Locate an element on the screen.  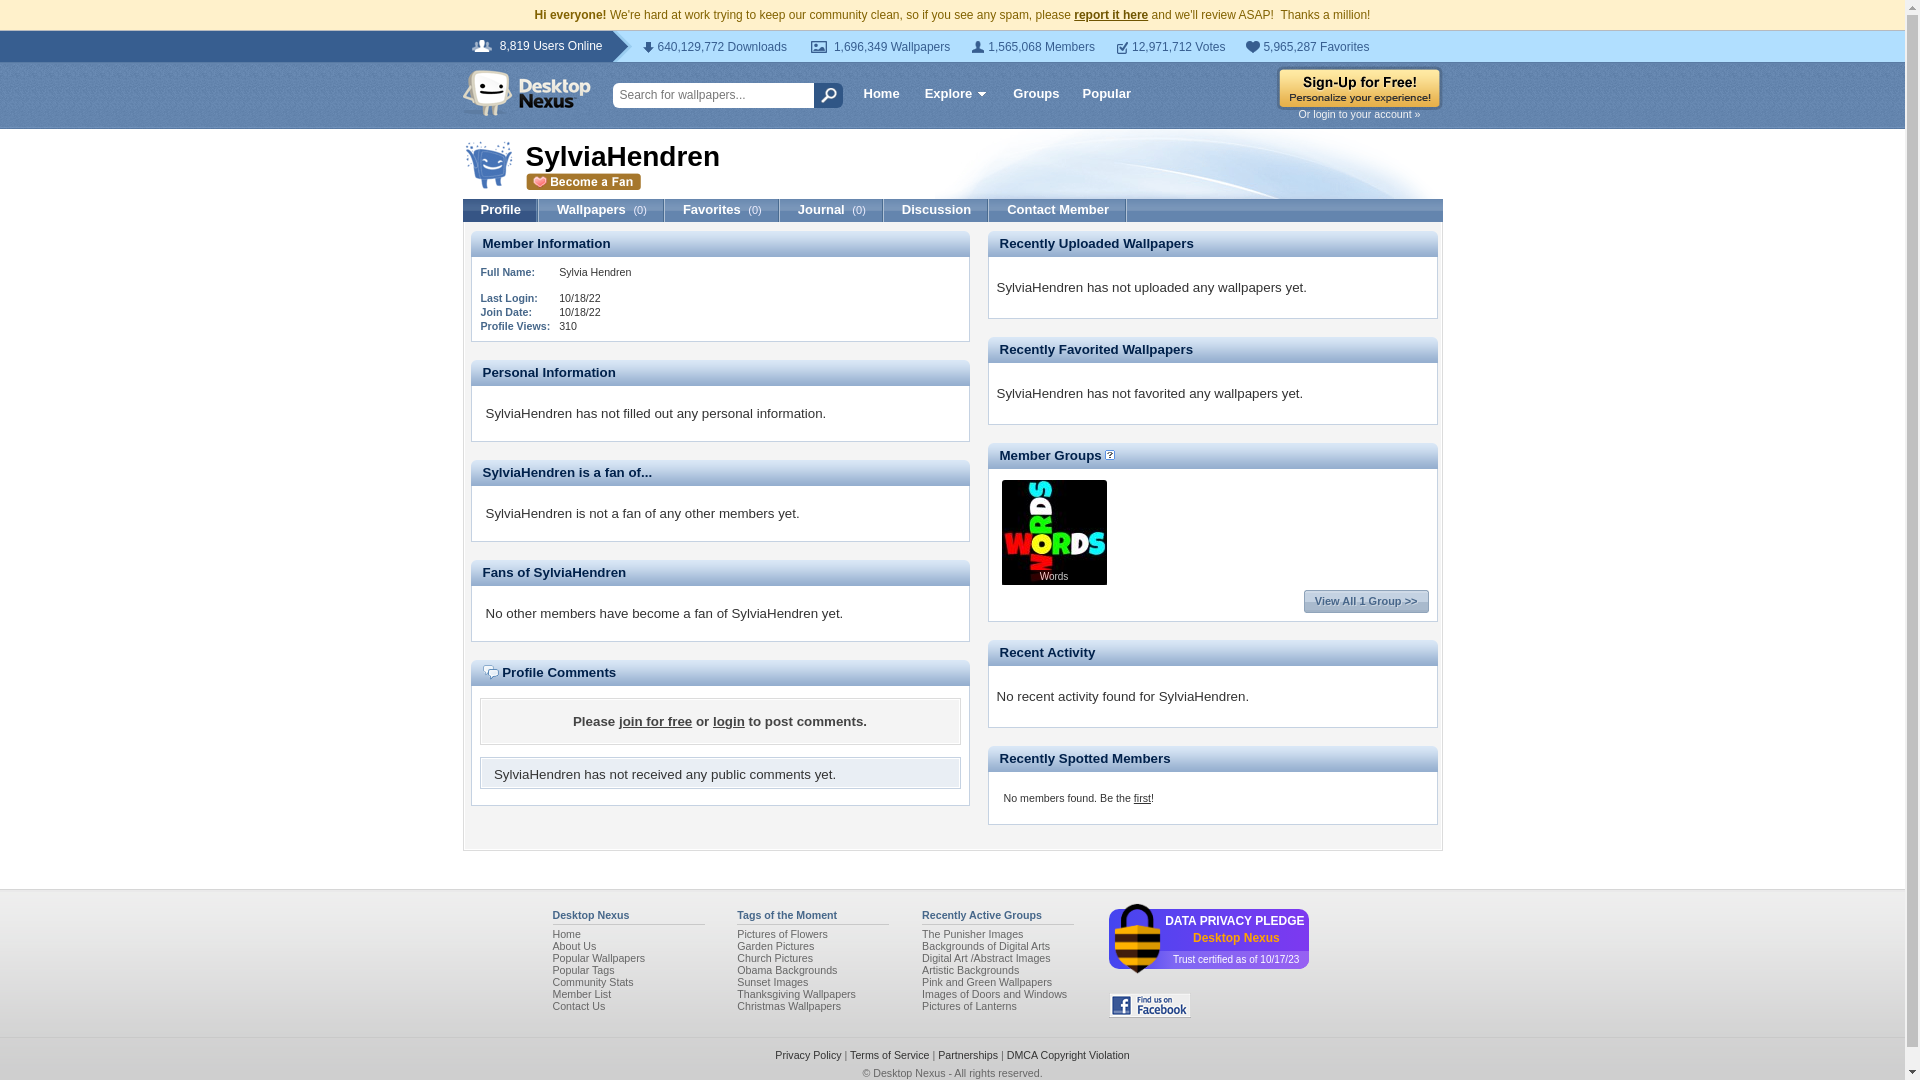
Popular is located at coordinates (1106, 92).